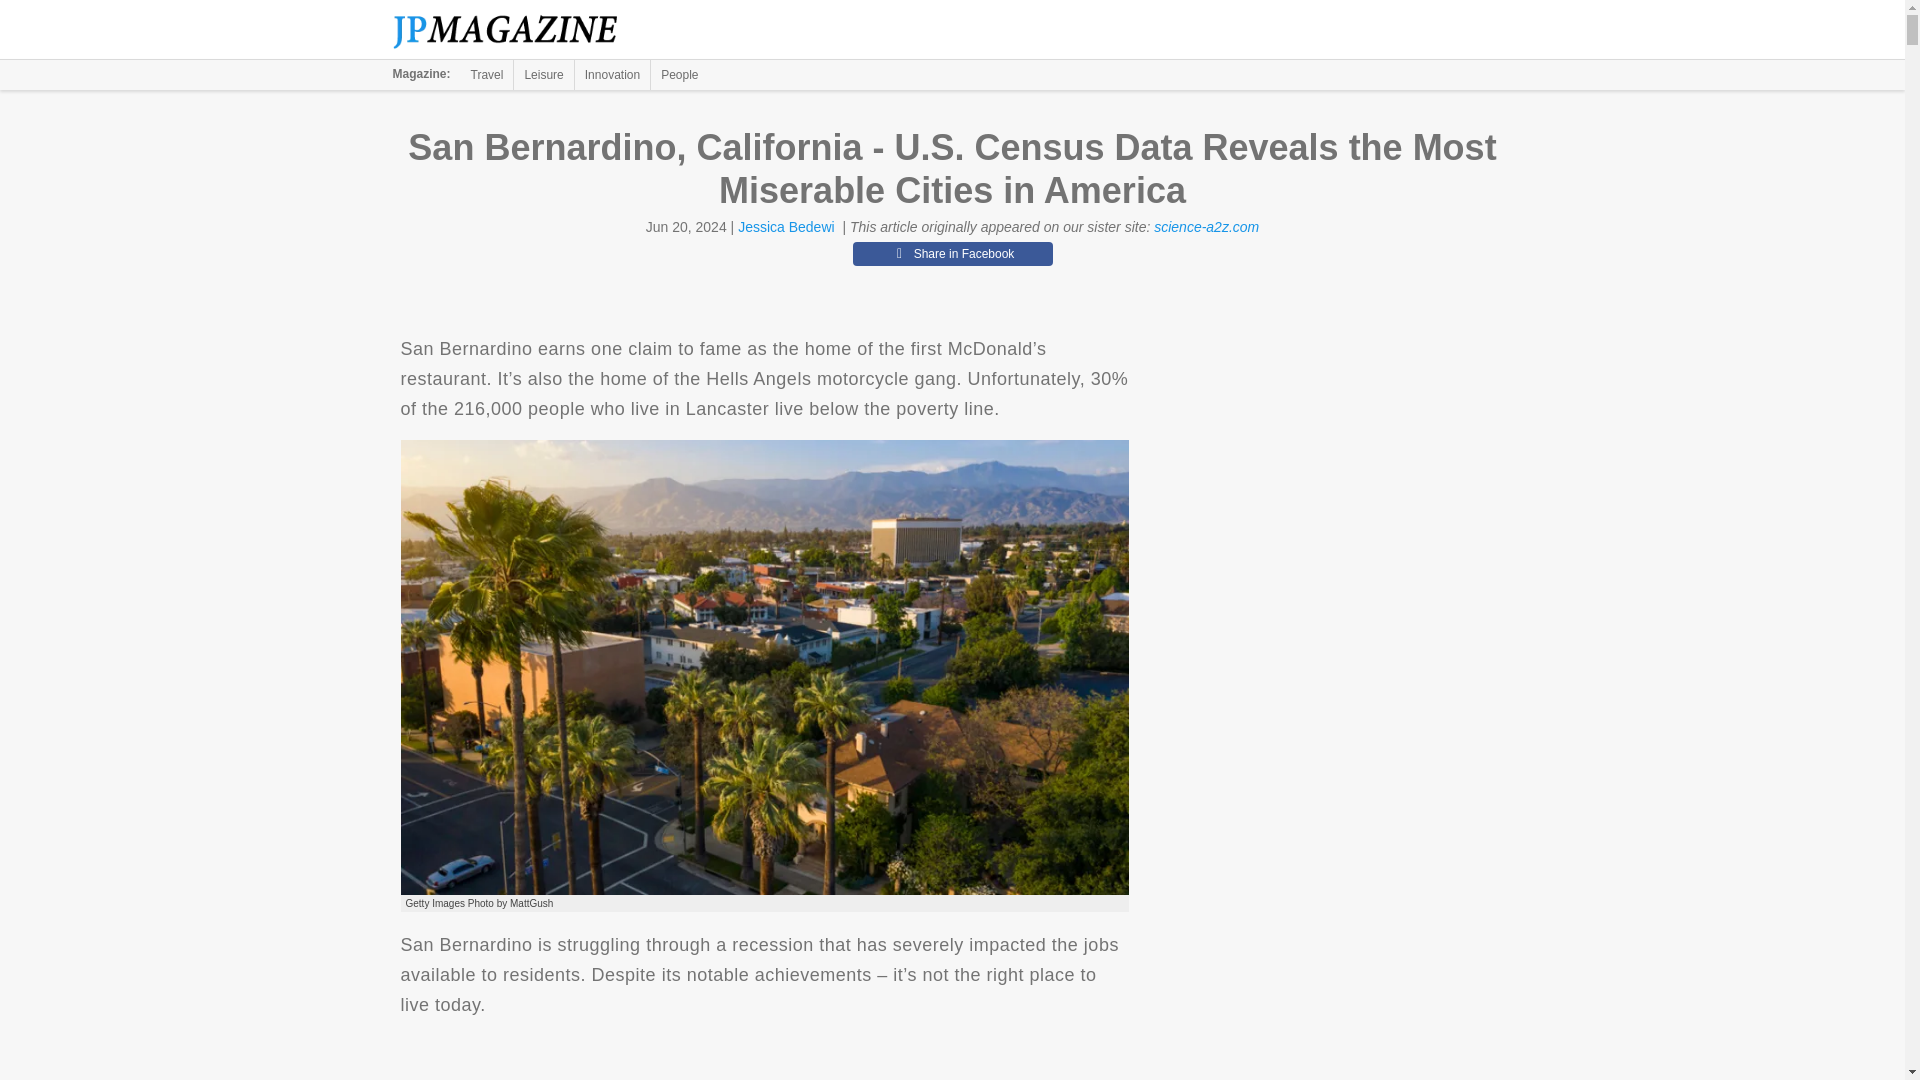  What do you see at coordinates (786, 227) in the screenshot?
I see `Jessica Bedewi` at bounding box center [786, 227].